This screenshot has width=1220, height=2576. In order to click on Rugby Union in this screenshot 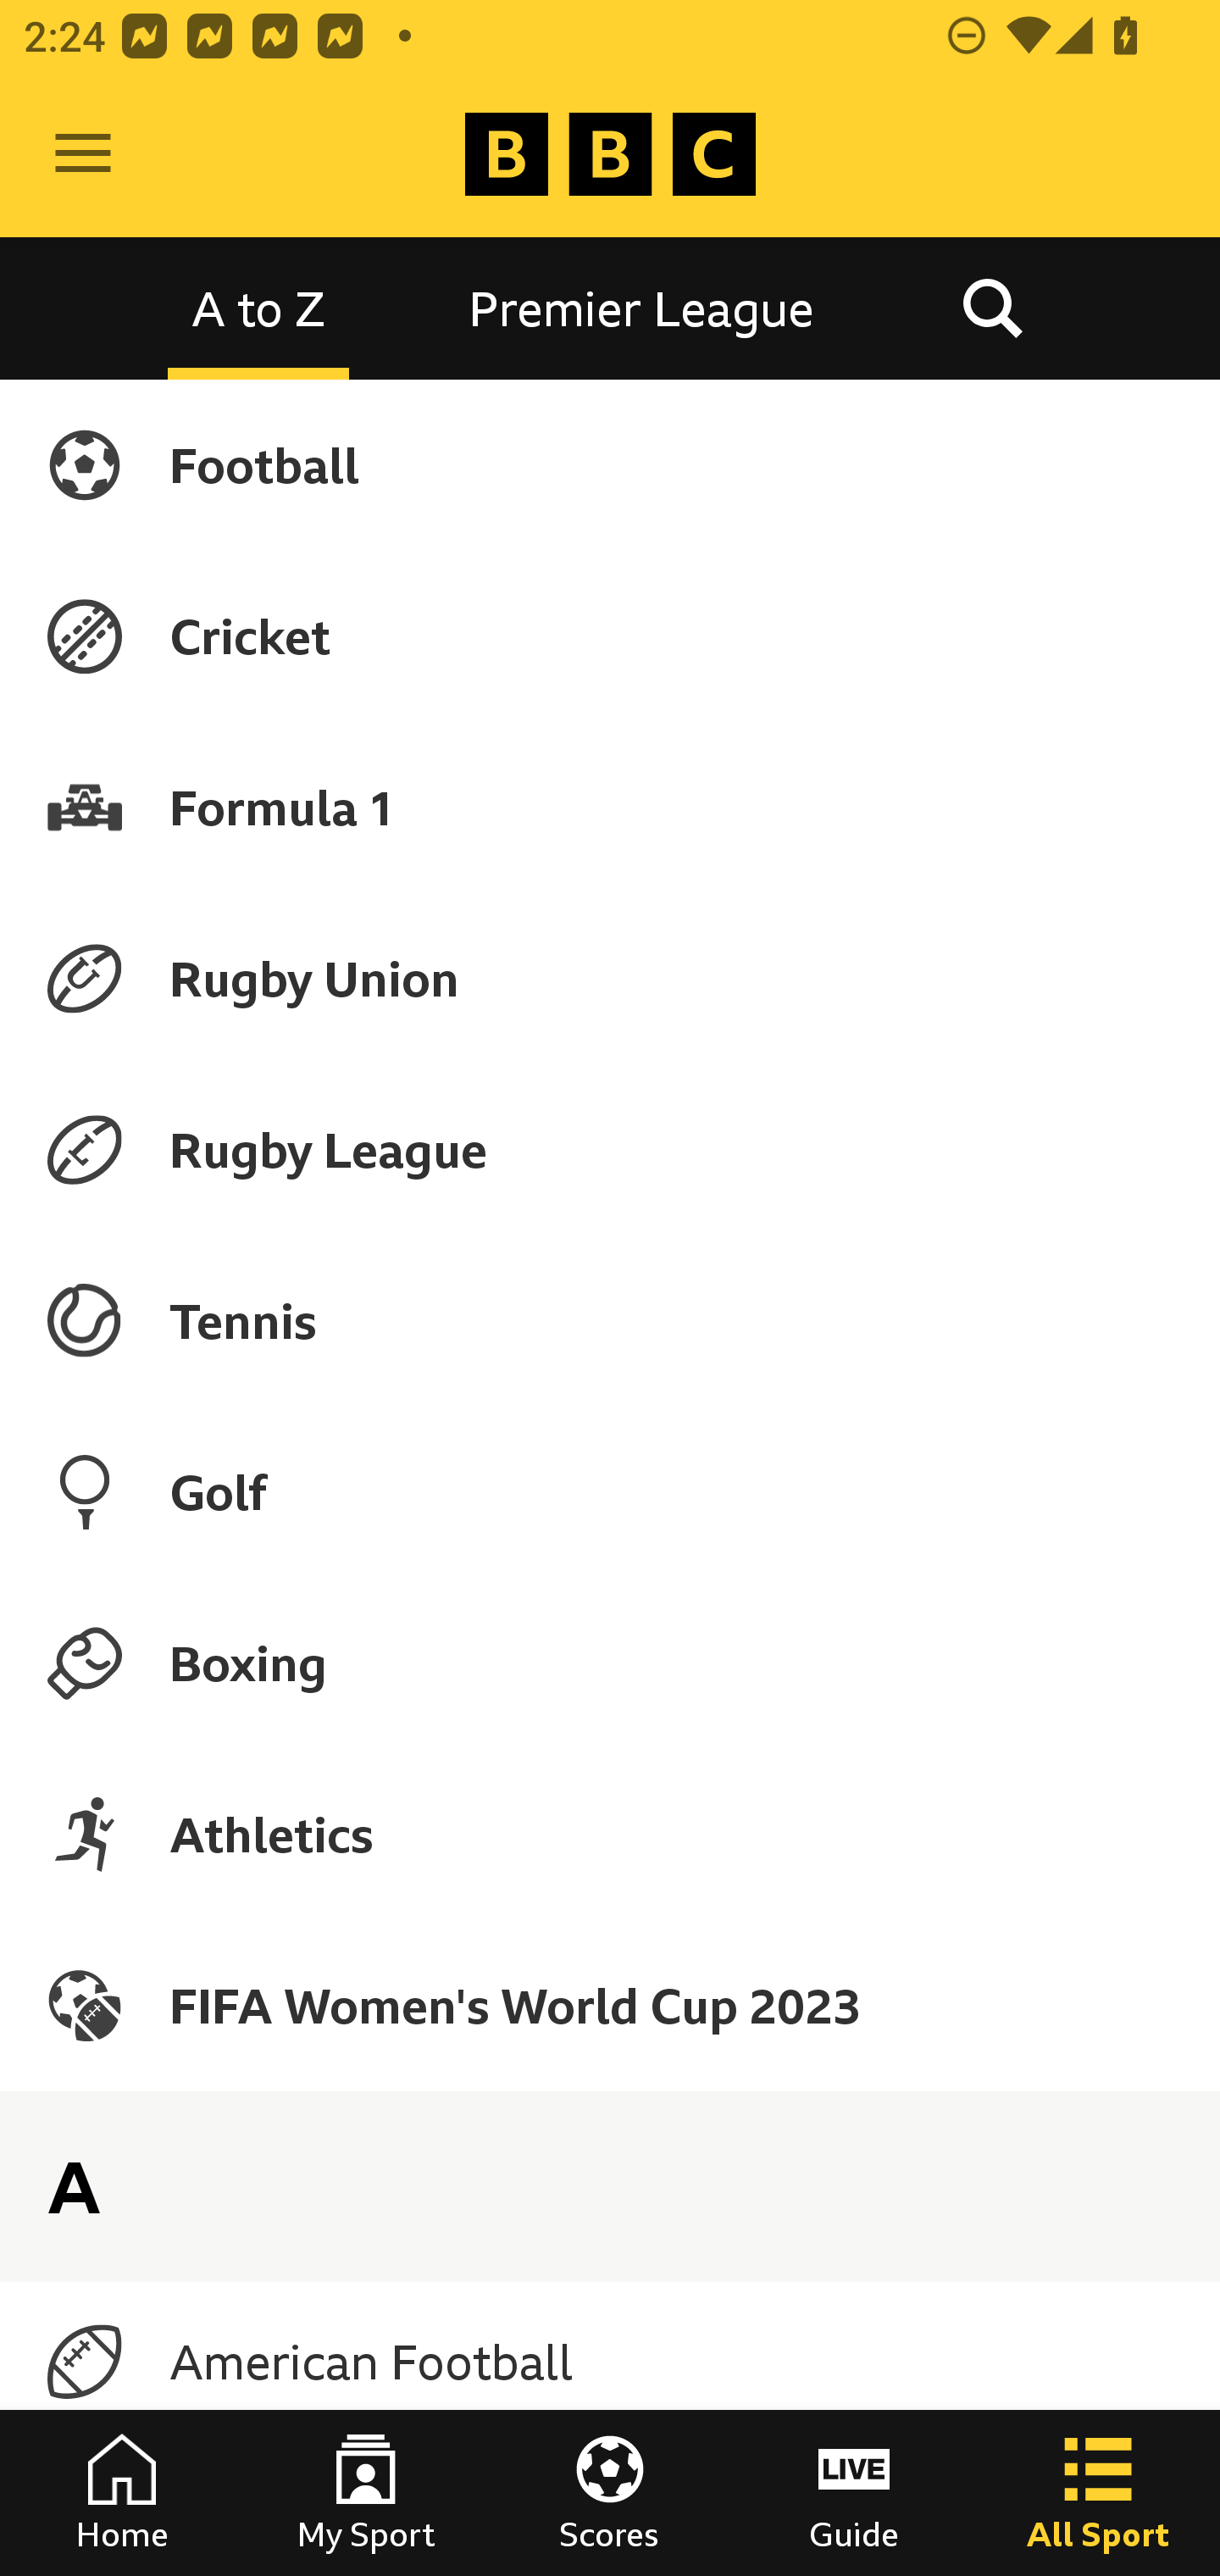, I will do `click(610, 978)`.